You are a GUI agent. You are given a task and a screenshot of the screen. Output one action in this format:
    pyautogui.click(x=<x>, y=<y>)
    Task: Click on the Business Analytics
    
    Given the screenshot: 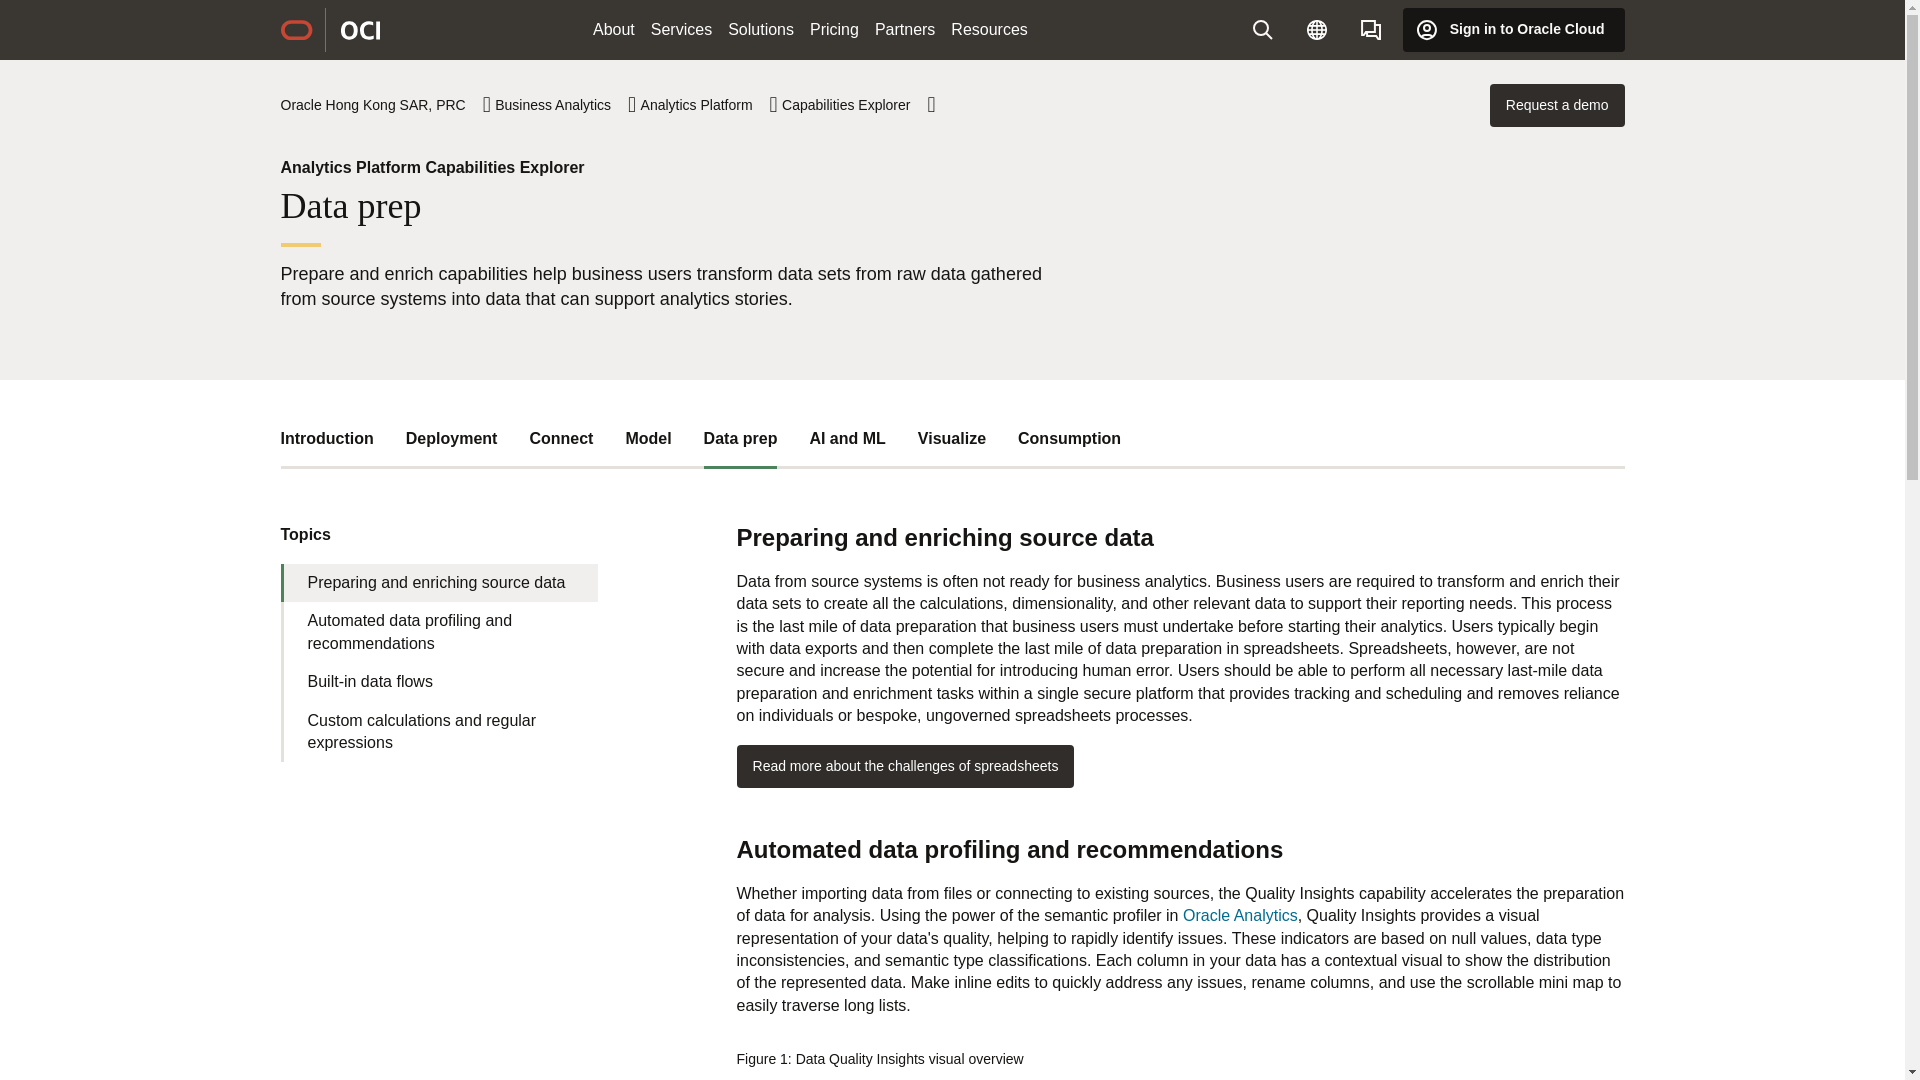 What is the action you would take?
    pyautogui.click(x=565, y=105)
    